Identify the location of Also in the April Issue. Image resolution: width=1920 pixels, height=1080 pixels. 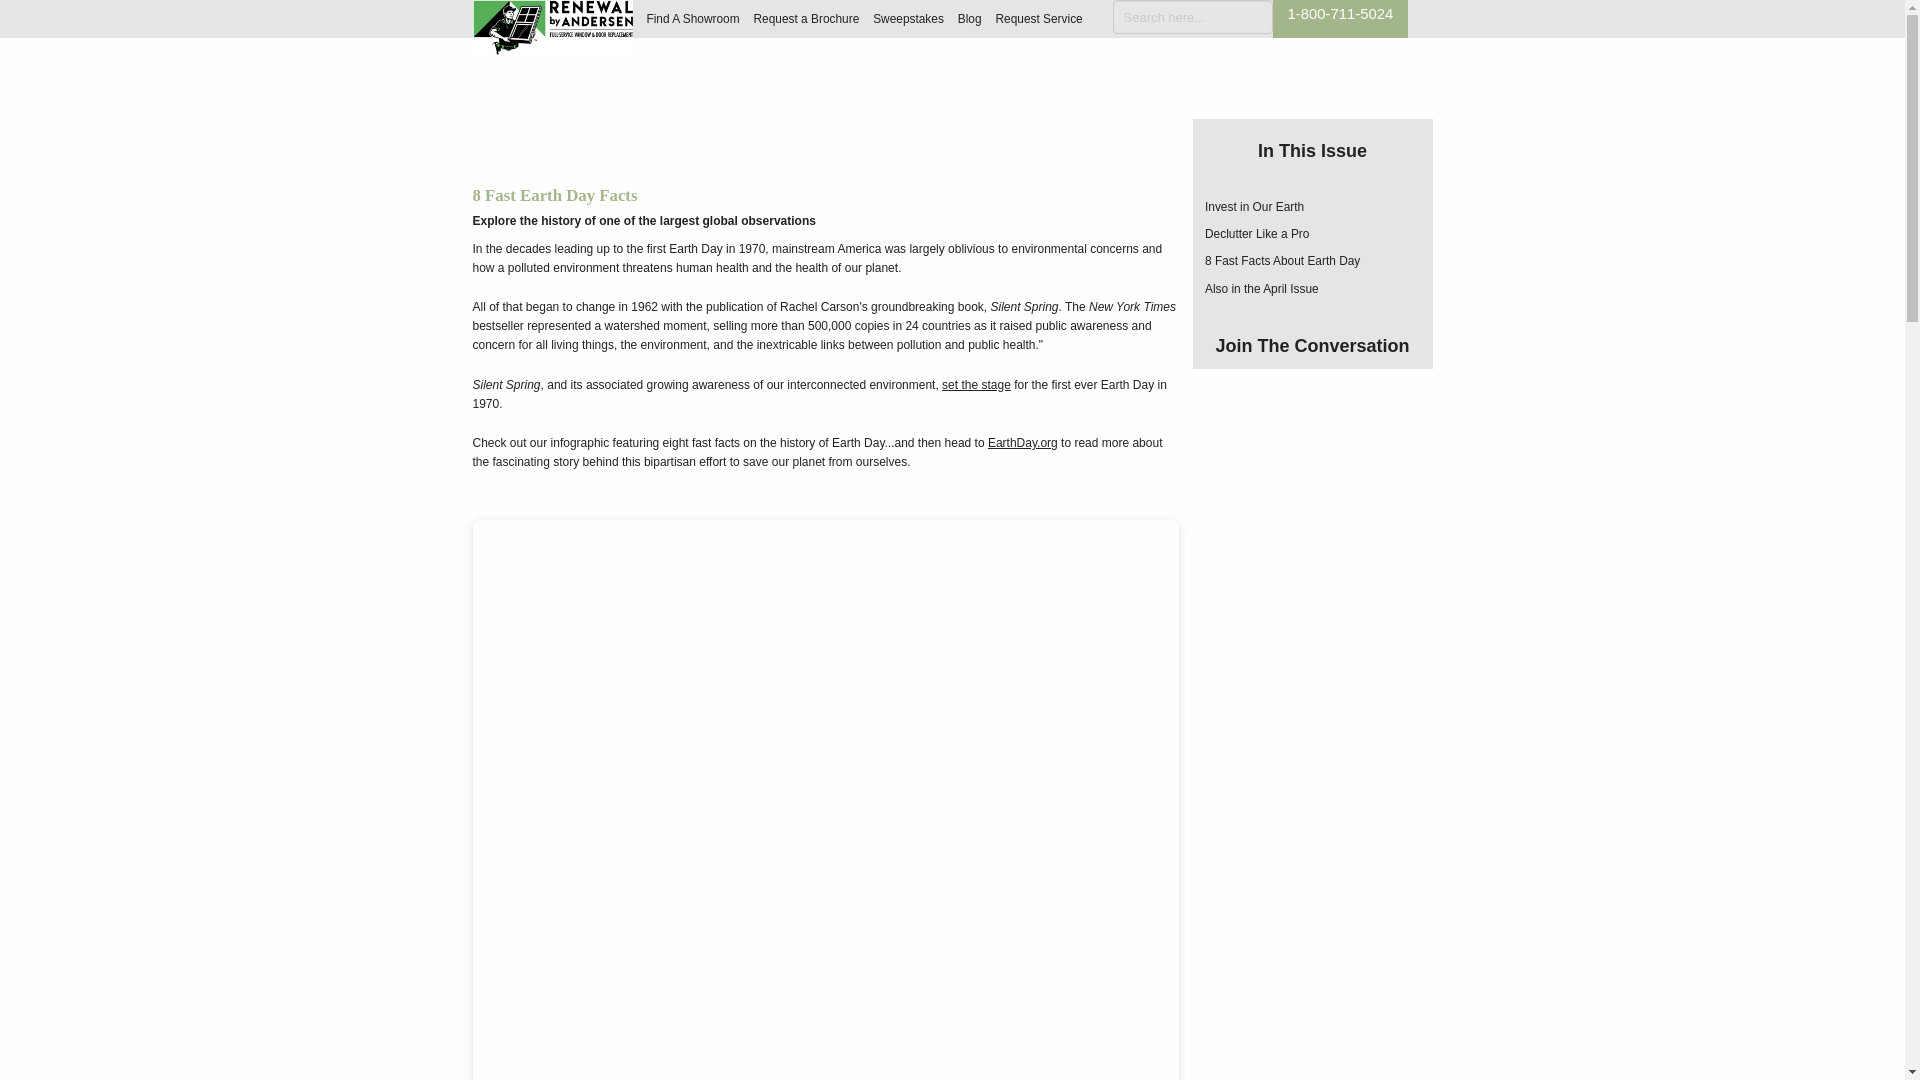
(1262, 288).